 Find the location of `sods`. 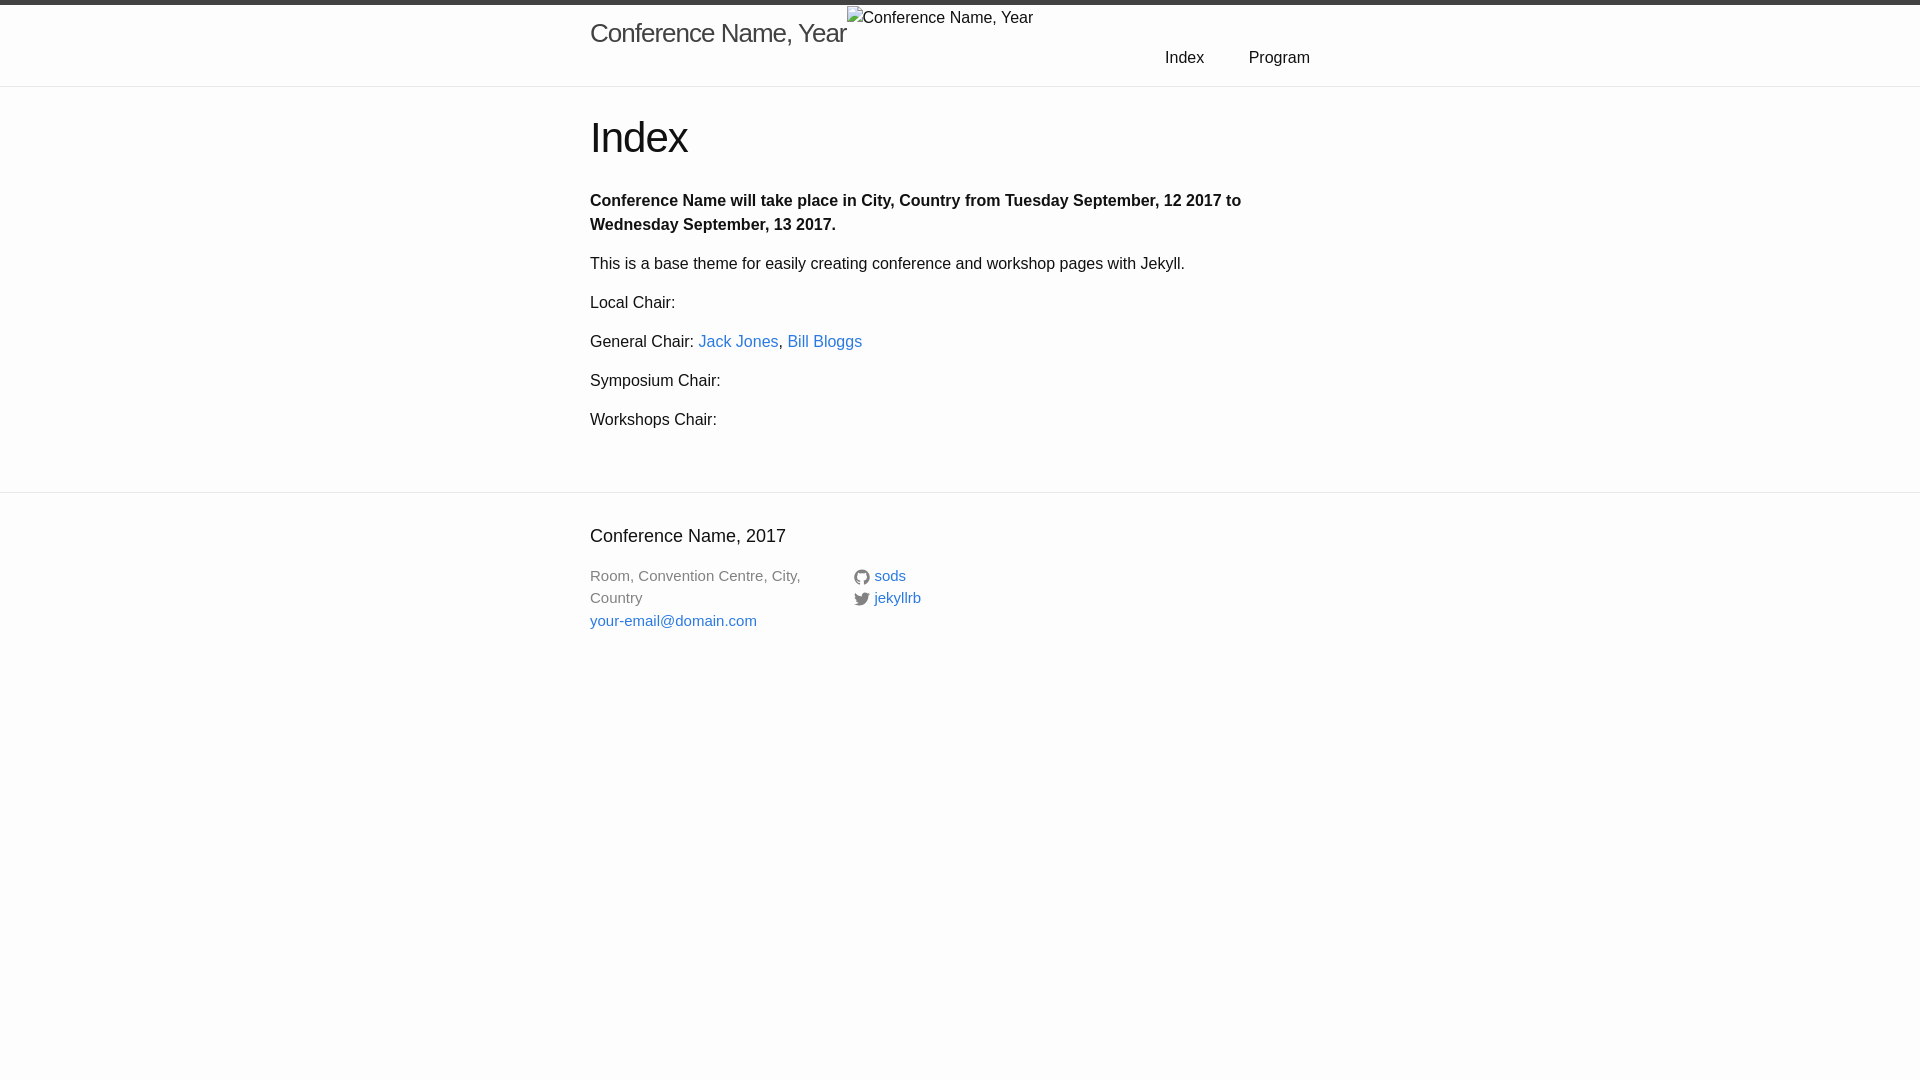

sods is located at coordinates (880, 576).